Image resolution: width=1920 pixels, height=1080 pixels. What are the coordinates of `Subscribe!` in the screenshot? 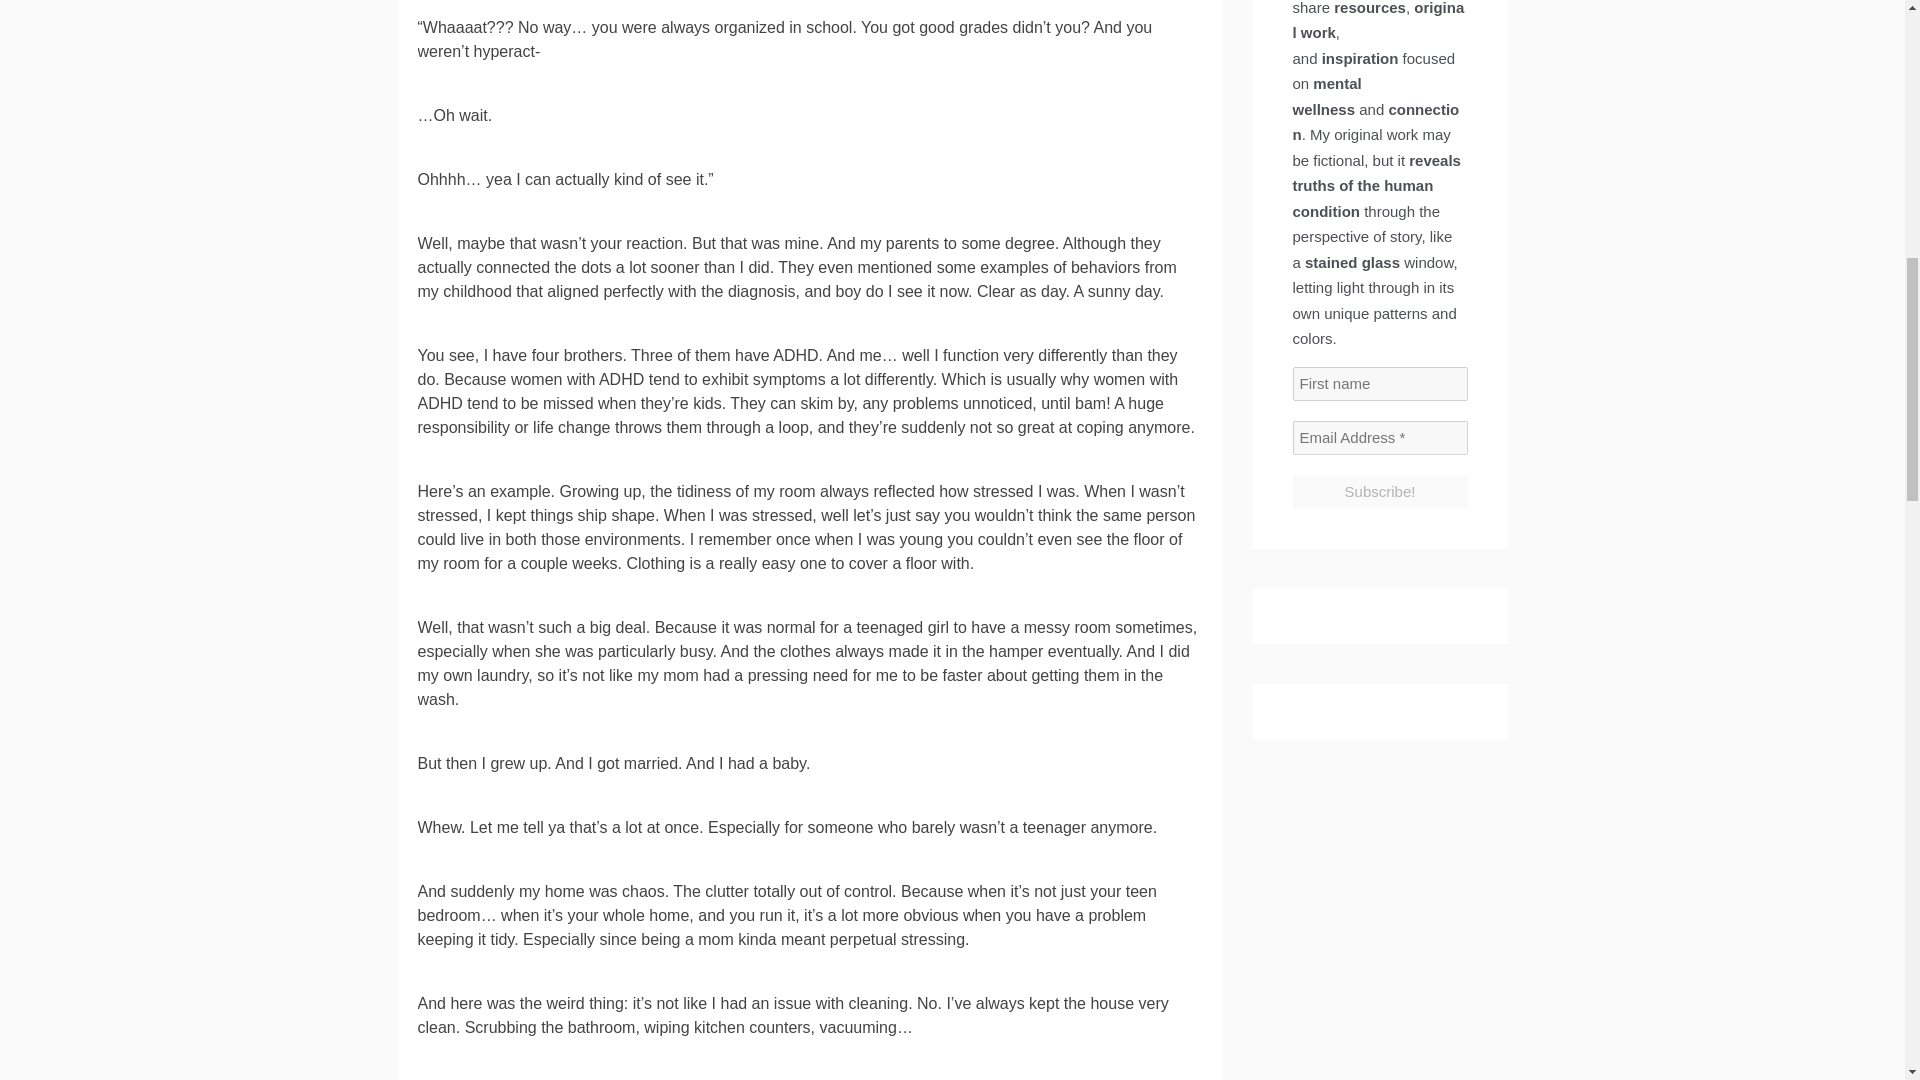 It's located at (1379, 492).